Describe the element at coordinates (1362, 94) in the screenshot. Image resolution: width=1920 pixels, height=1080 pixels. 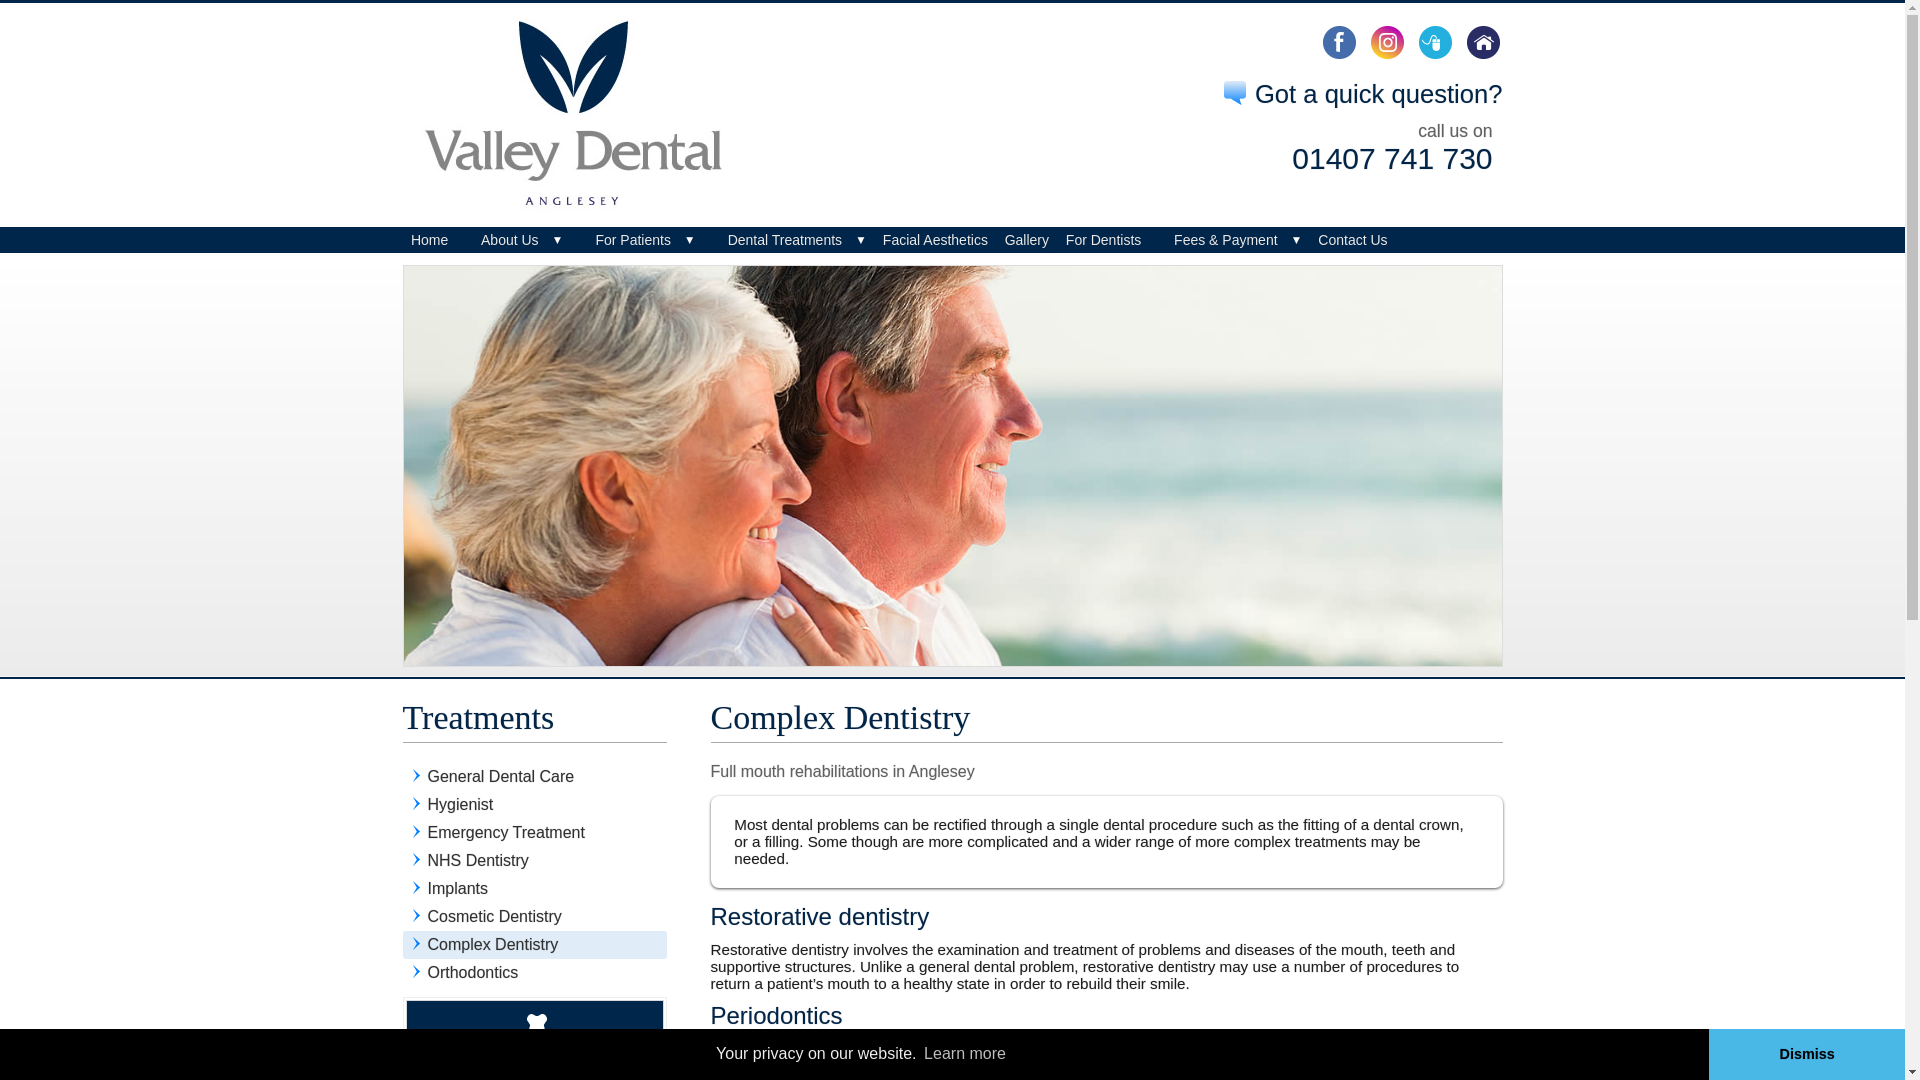
I see `Got a quick question?` at that location.